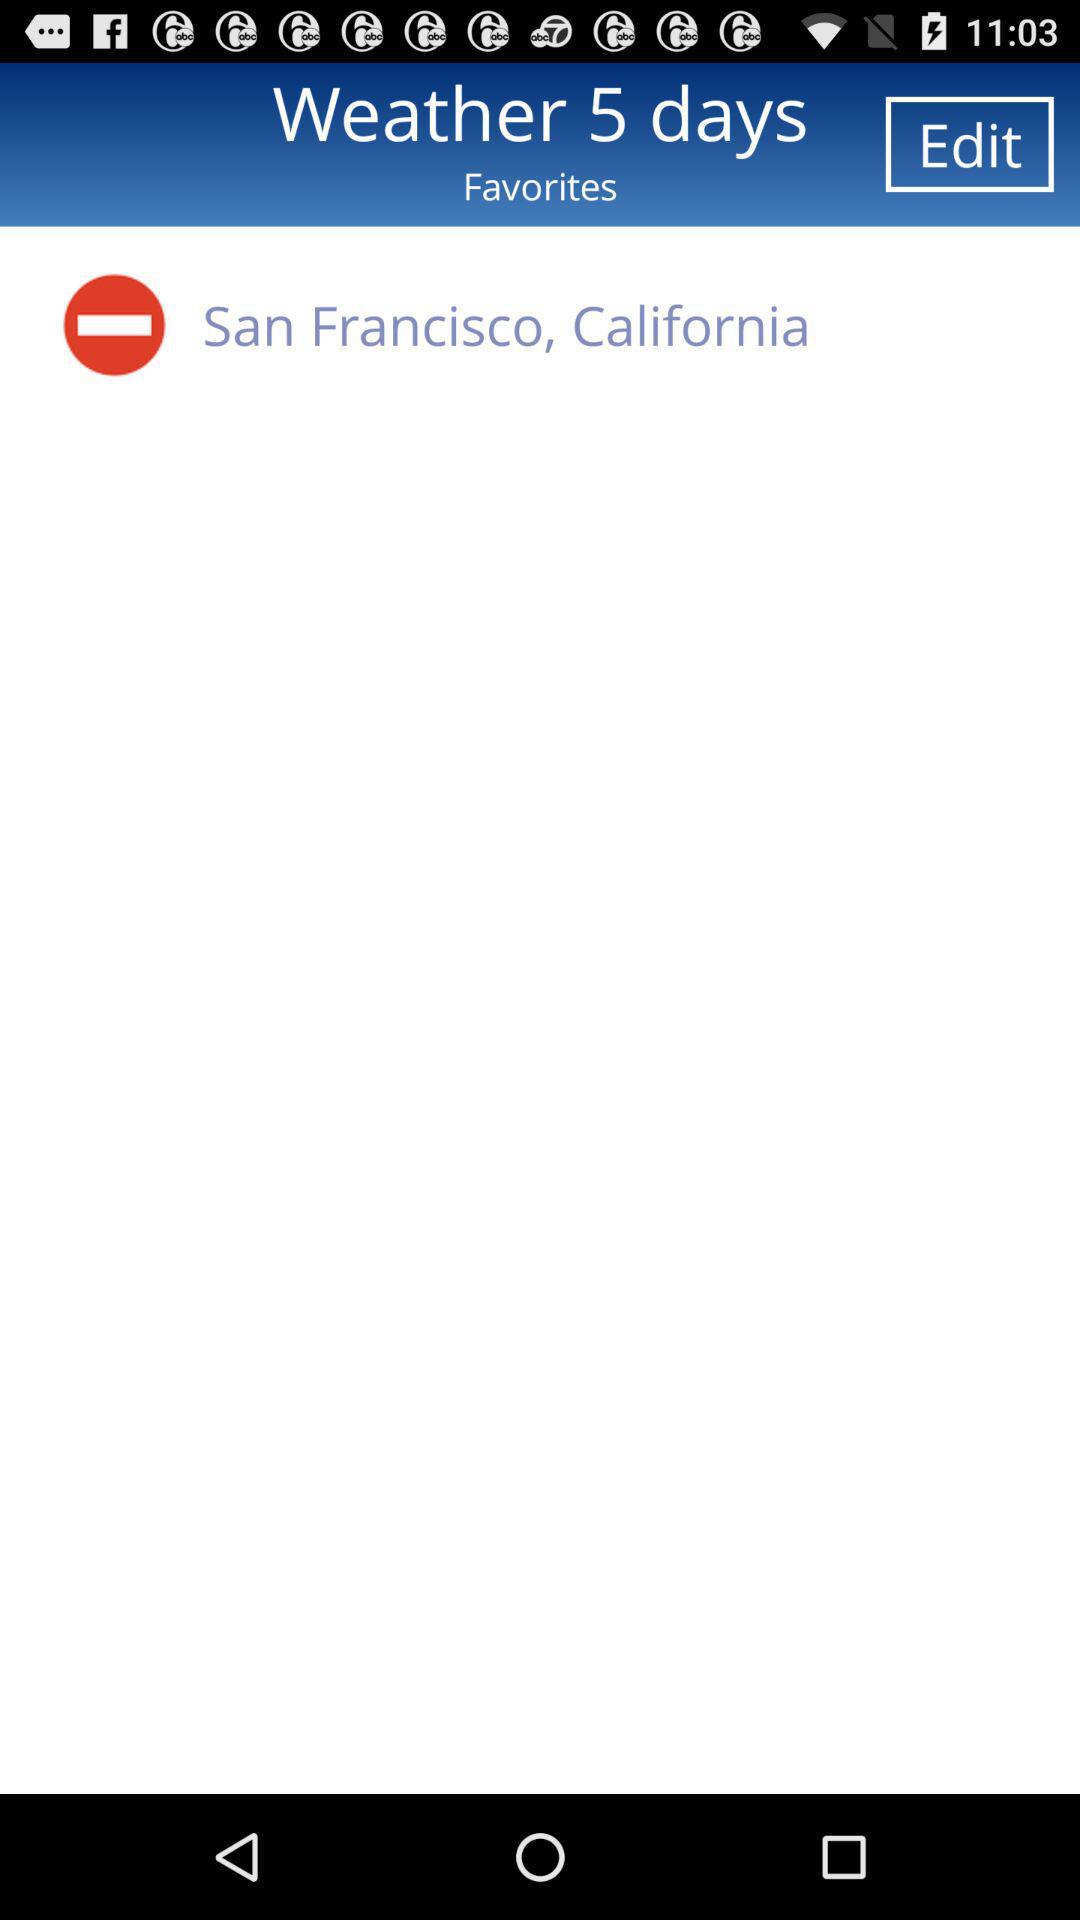 This screenshot has height=1920, width=1080. What do you see at coordinates (506, 324) in the screenshot?
I see `flip to the san francisco, california` at bounding box center [506, 324].